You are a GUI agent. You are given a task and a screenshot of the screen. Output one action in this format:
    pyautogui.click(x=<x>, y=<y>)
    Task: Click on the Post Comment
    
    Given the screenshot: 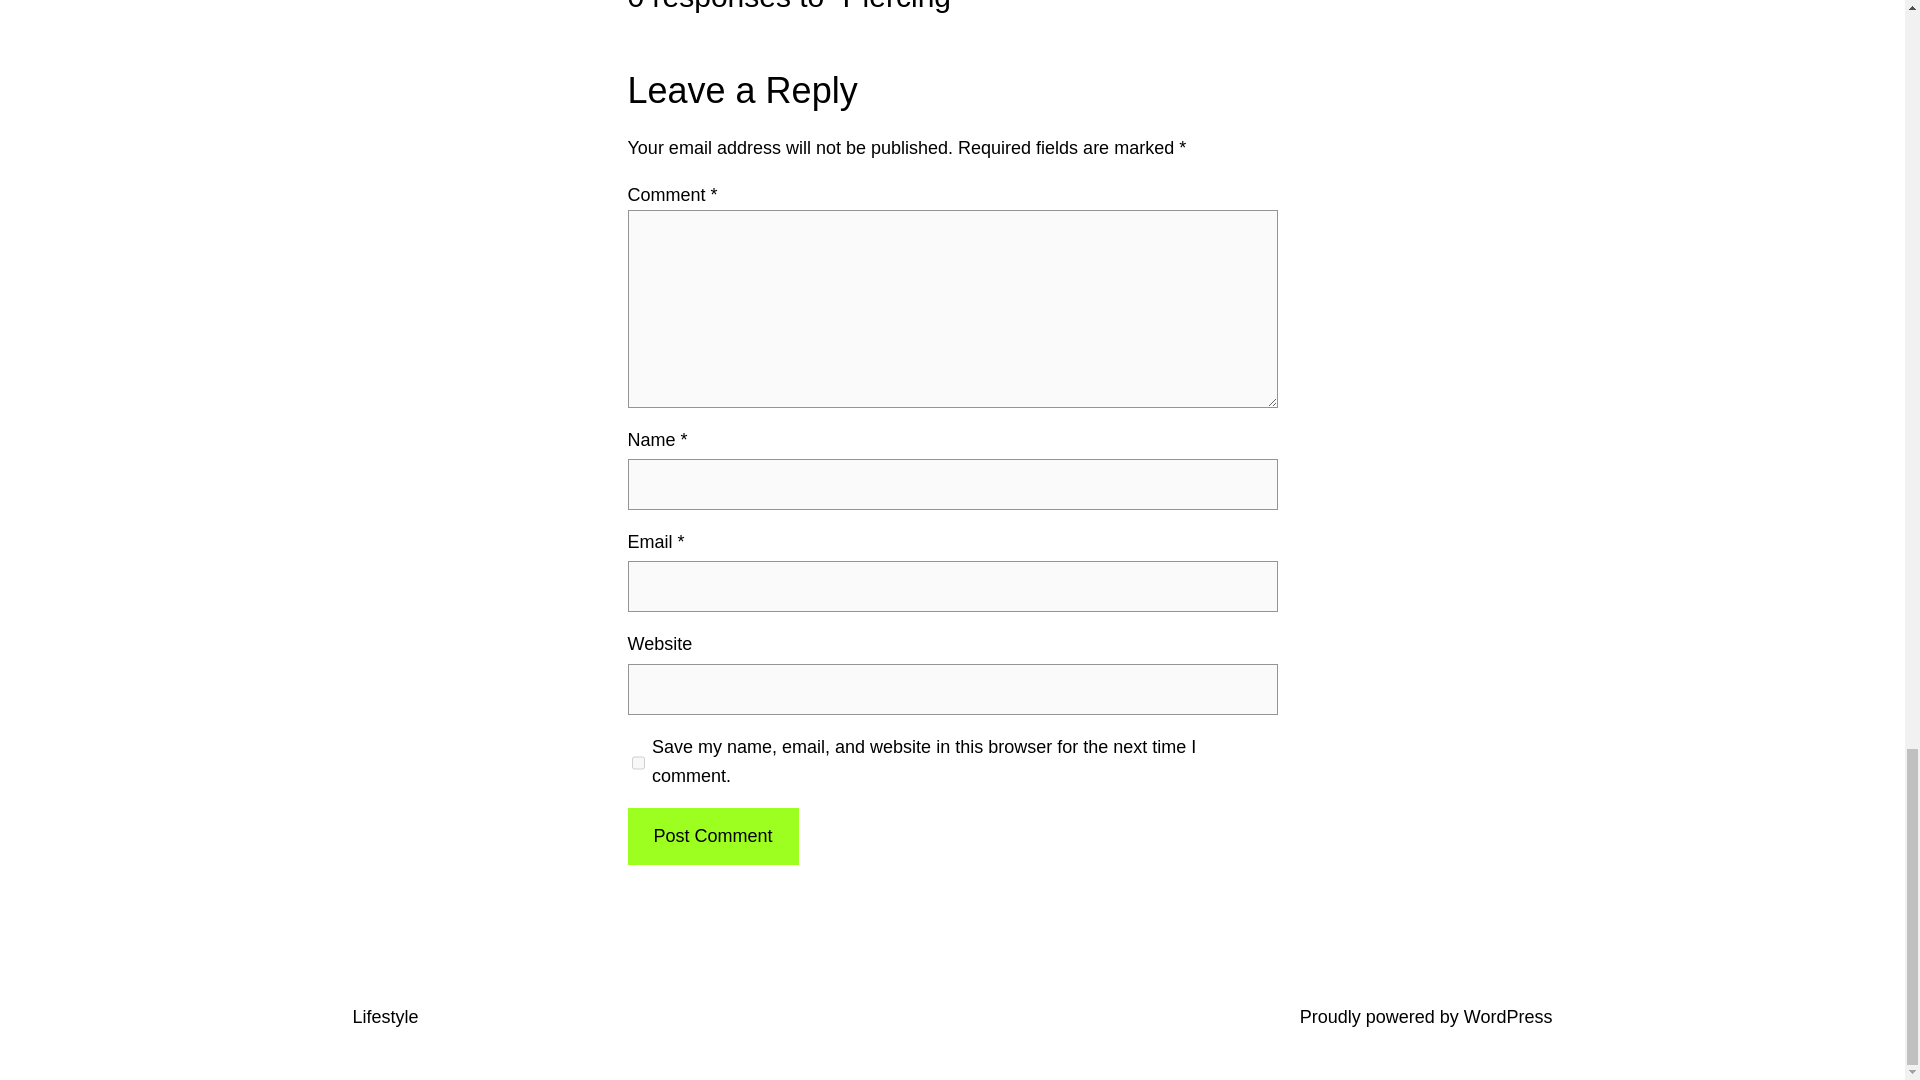 What is the action you would take?
    pyautogui.click(x=712, y=836)
    